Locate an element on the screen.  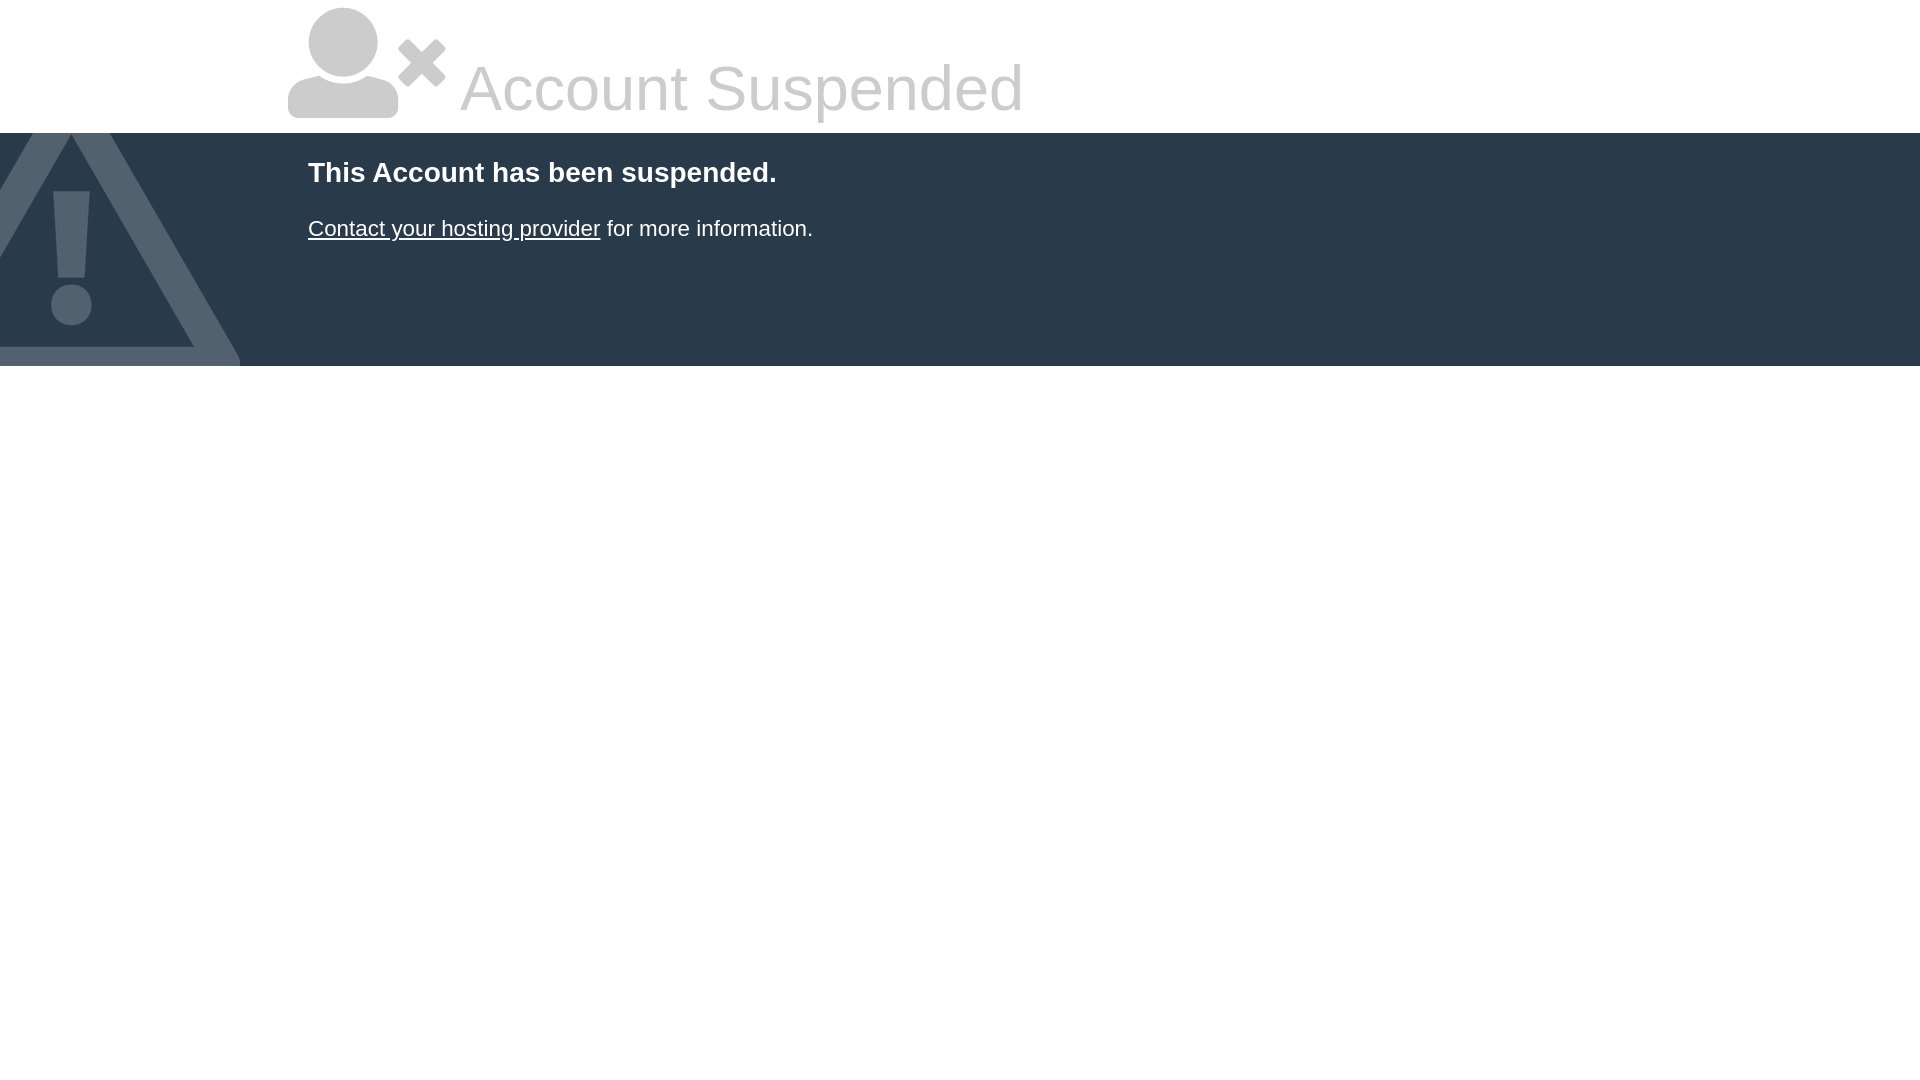
Contact your hosting provider is located at coordinates (454, 228).